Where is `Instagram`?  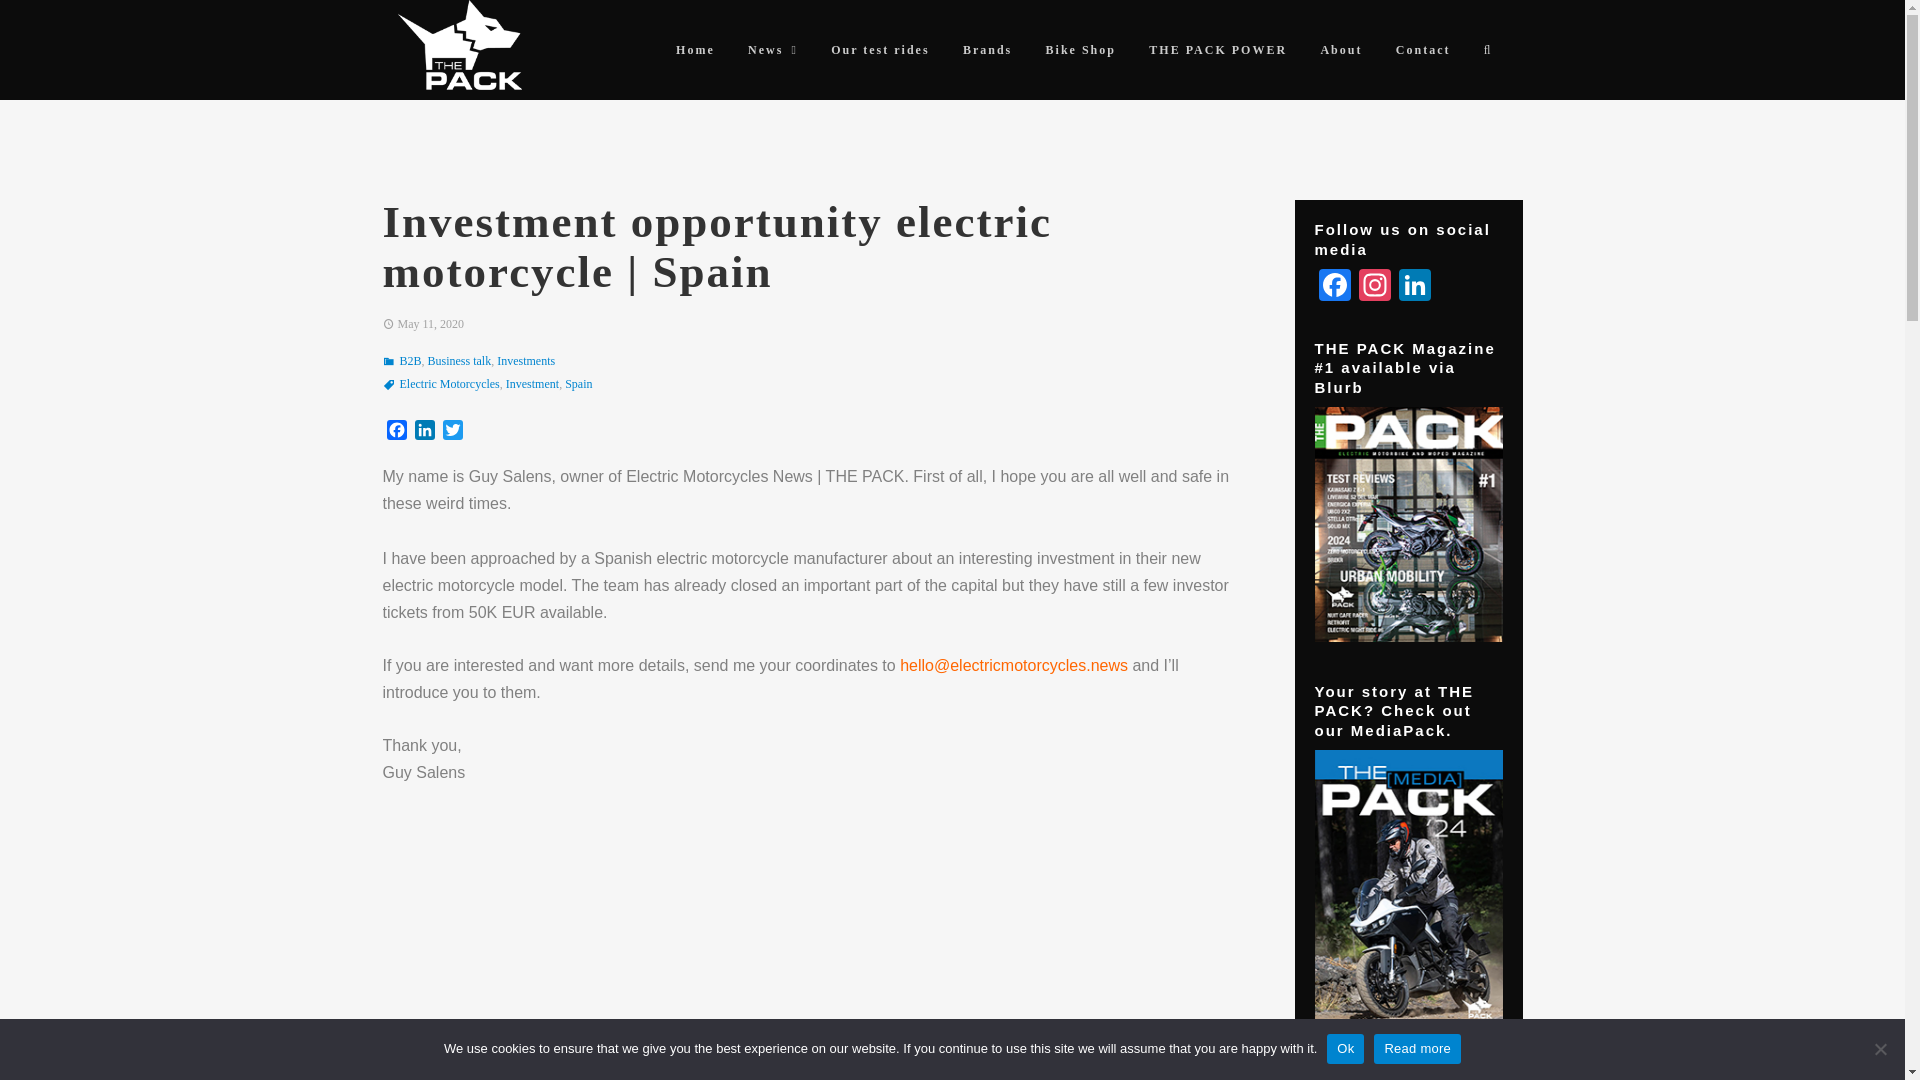
Instagram is located at coordinates (1373, 286).